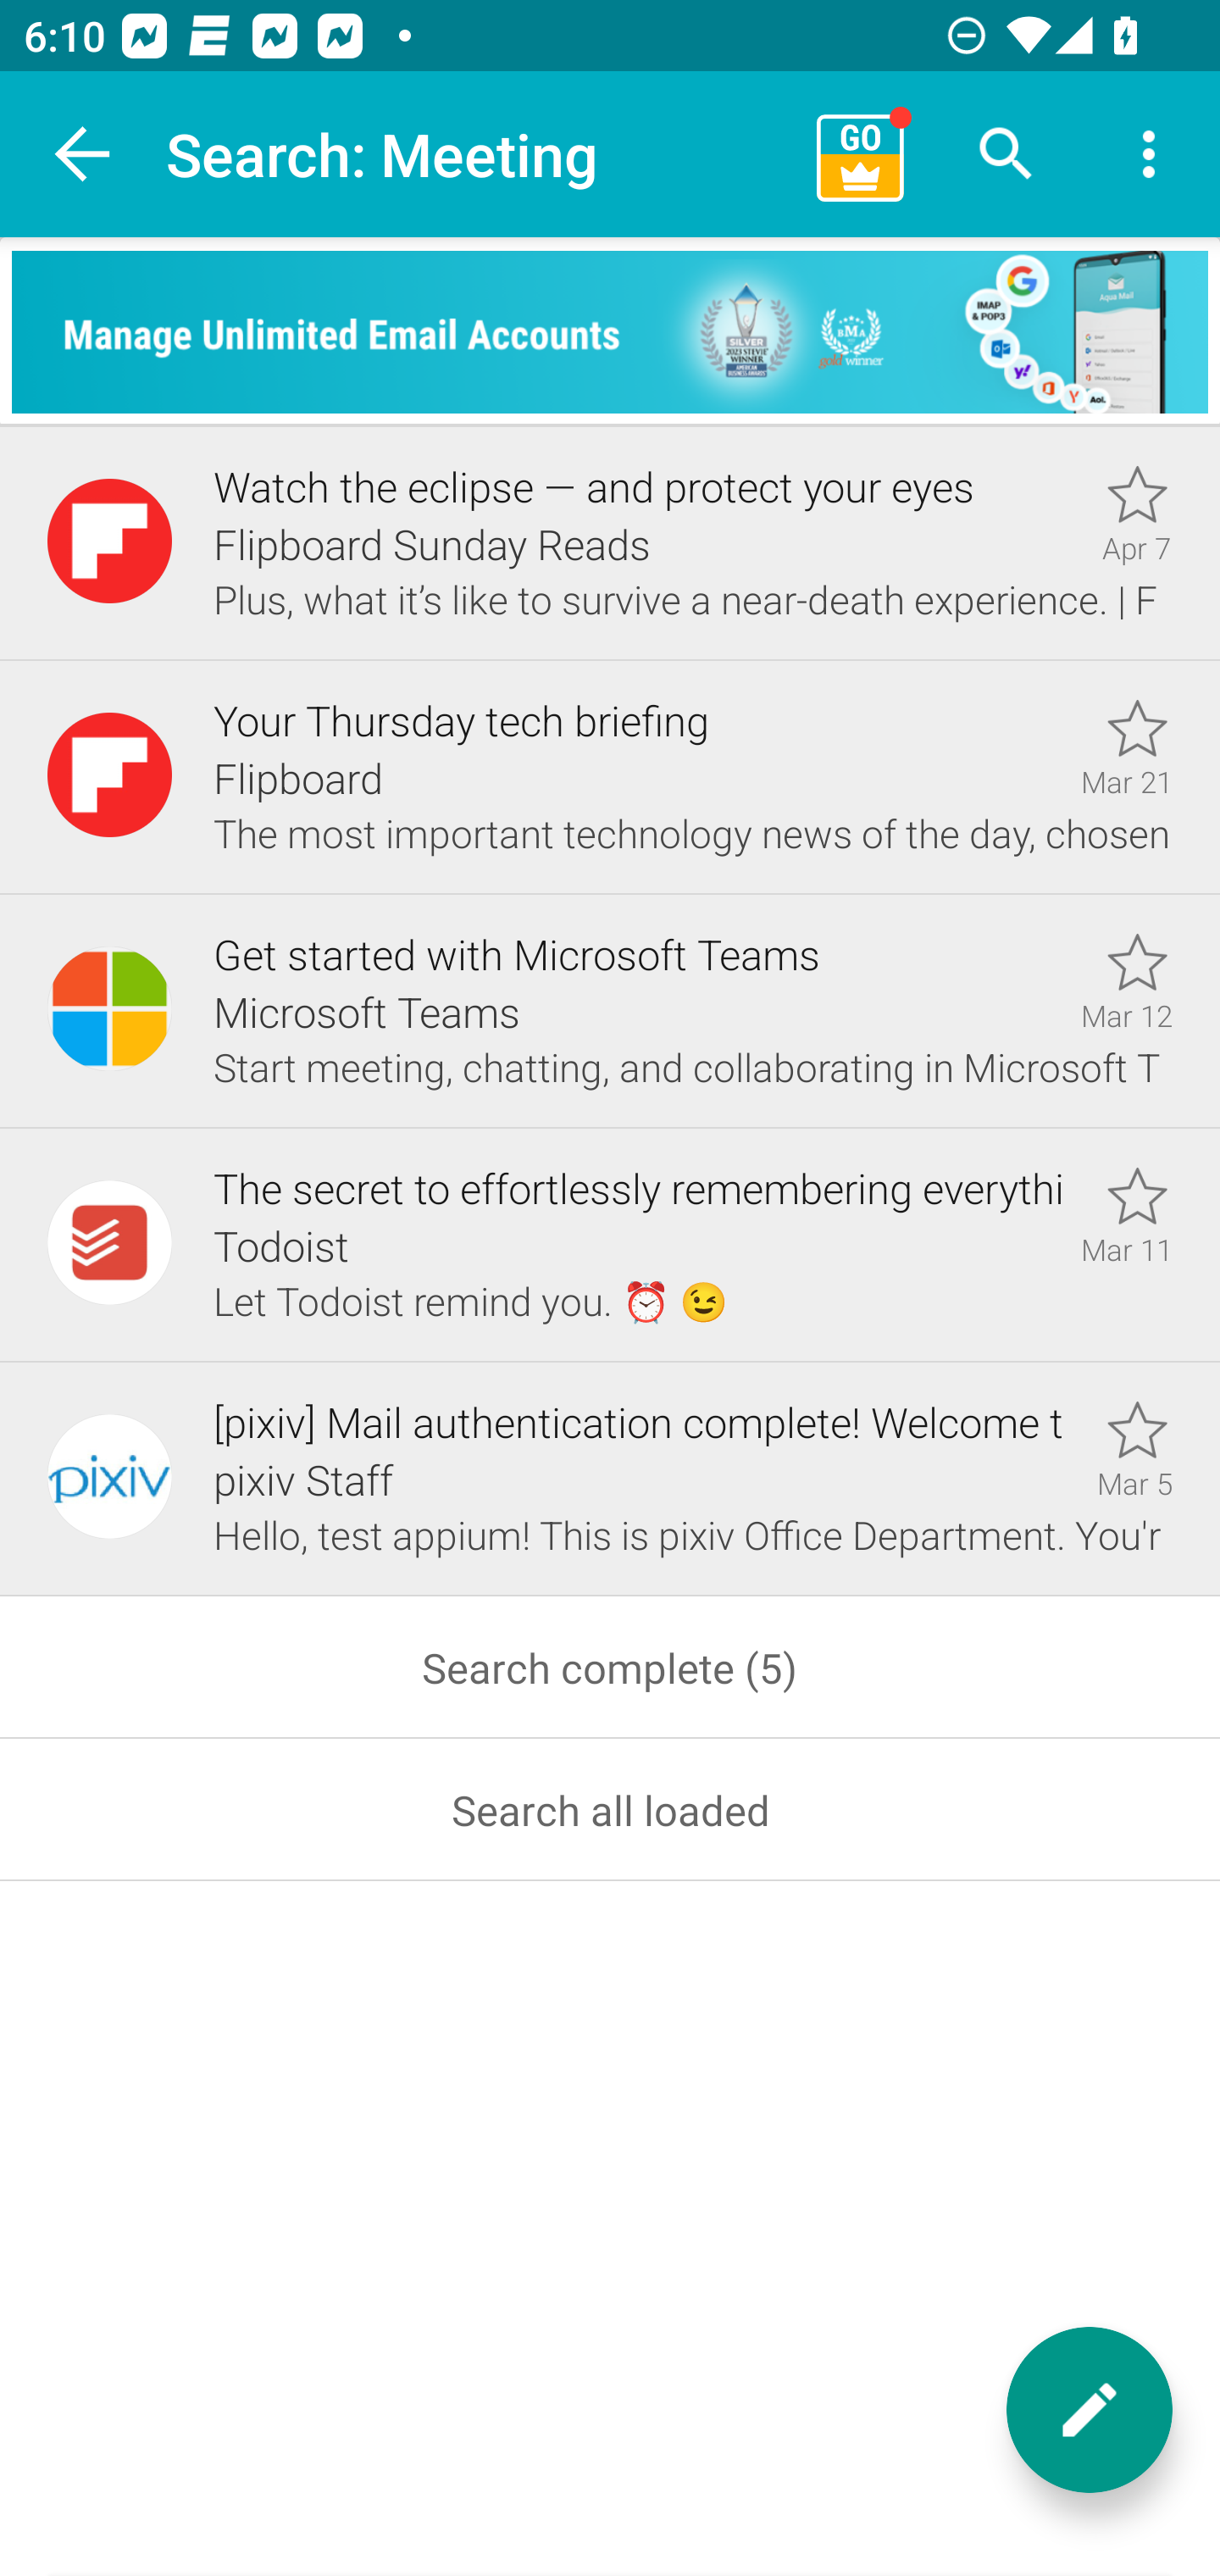 The image size is (1220, 2576). I want to click on Search complete (5), so click(610, 1668).